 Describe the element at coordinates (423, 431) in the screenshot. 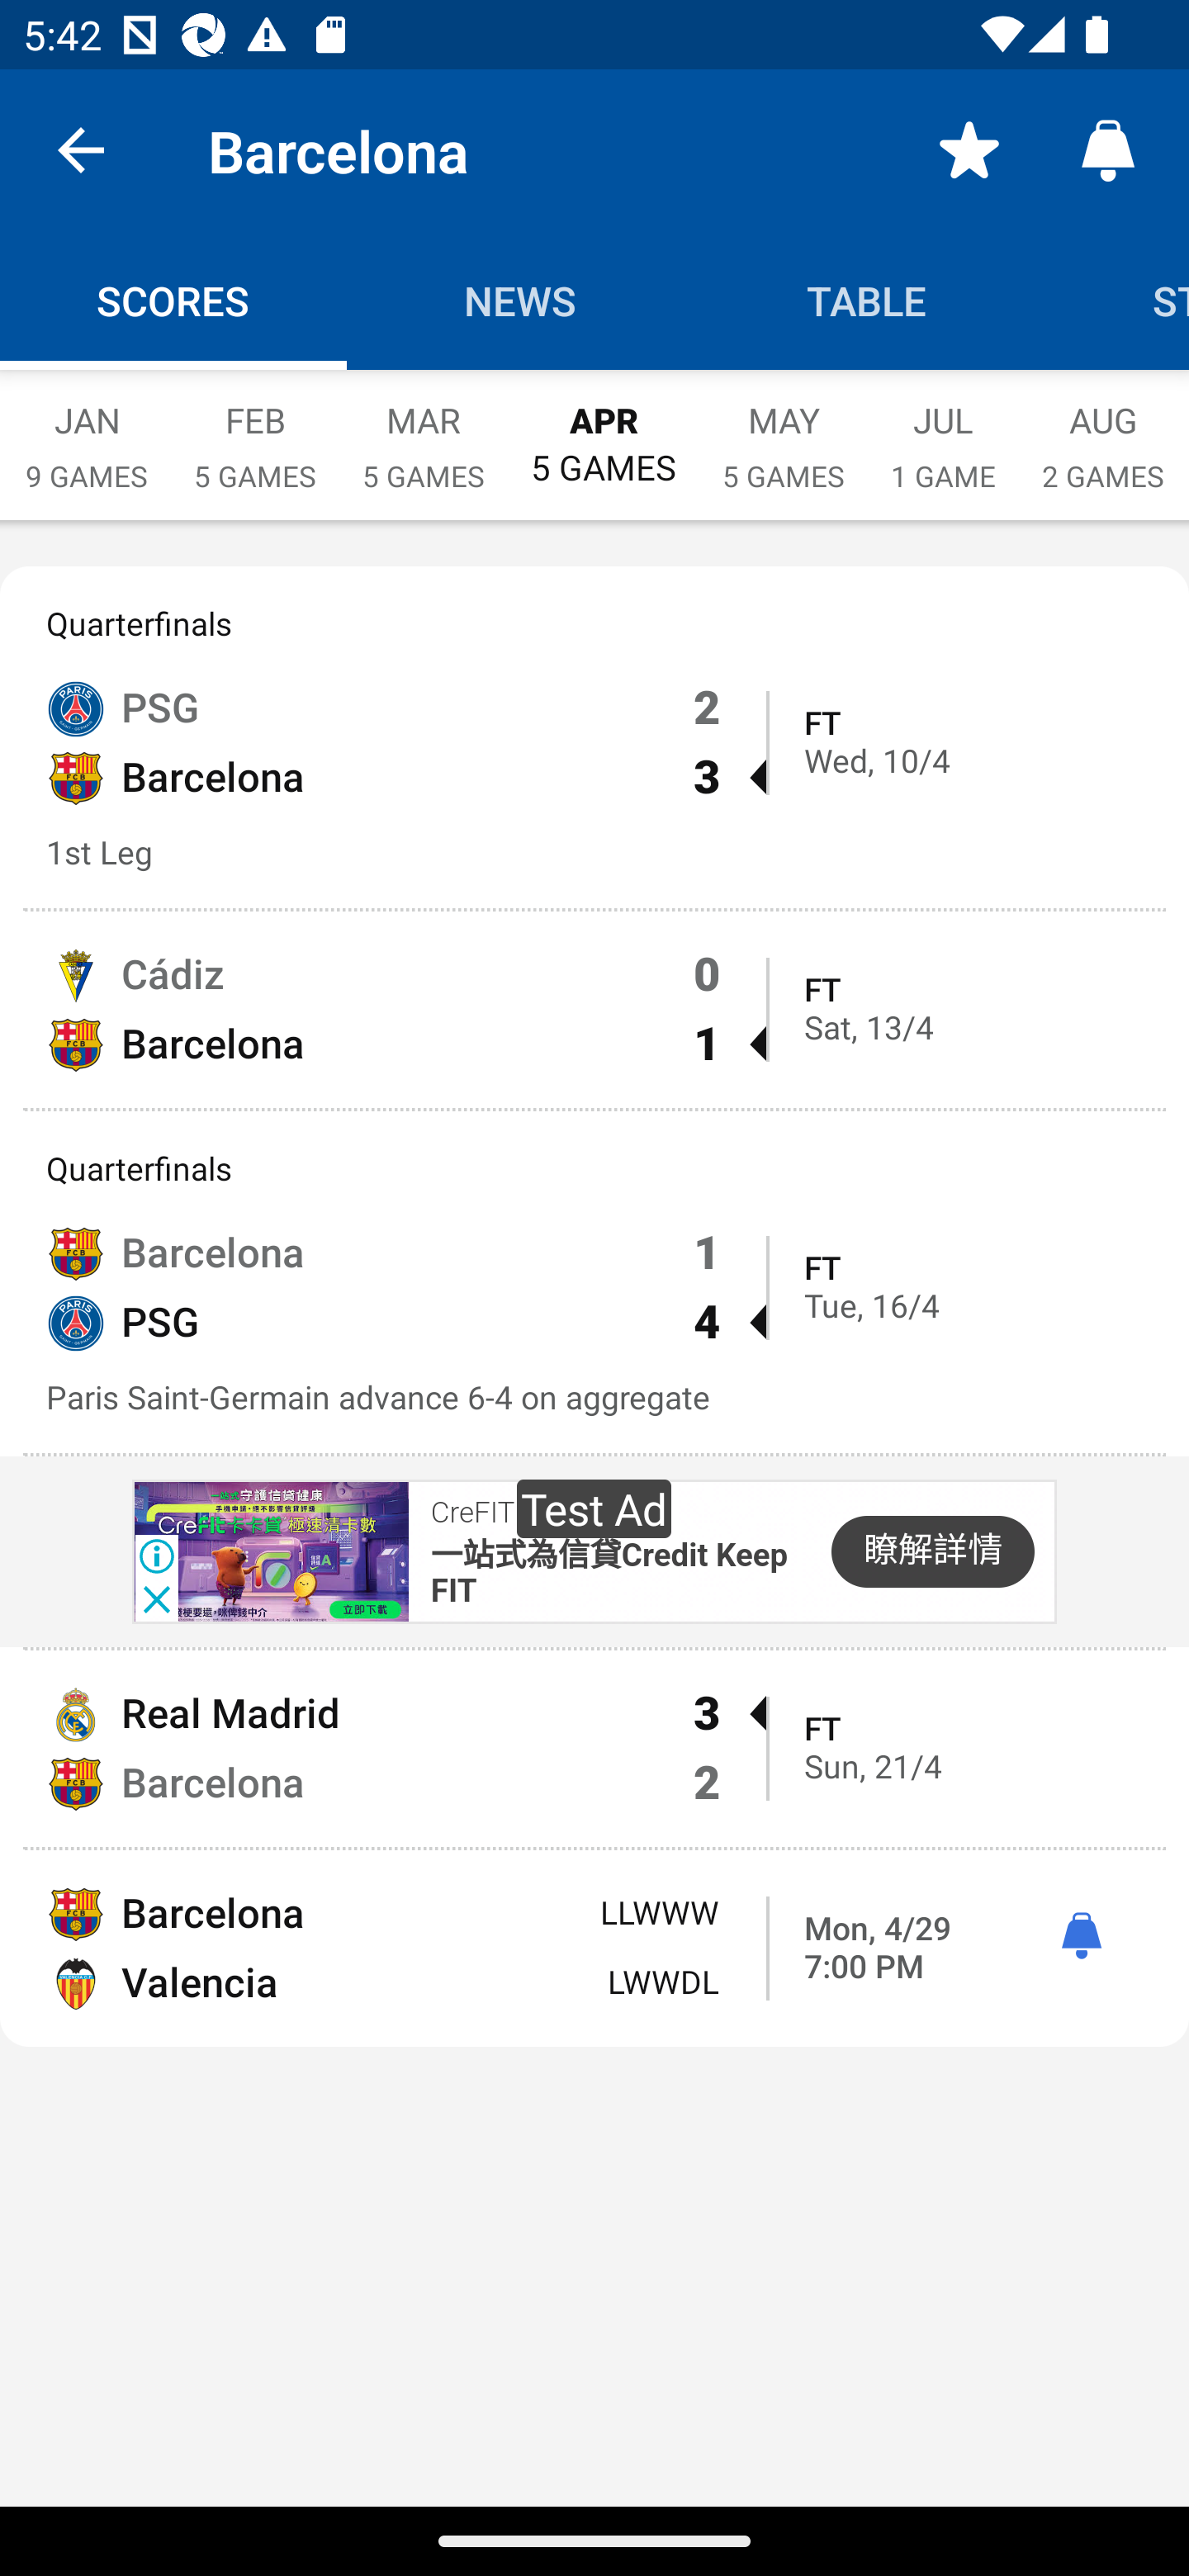

I see `MAR 5 GAMES` at that location.